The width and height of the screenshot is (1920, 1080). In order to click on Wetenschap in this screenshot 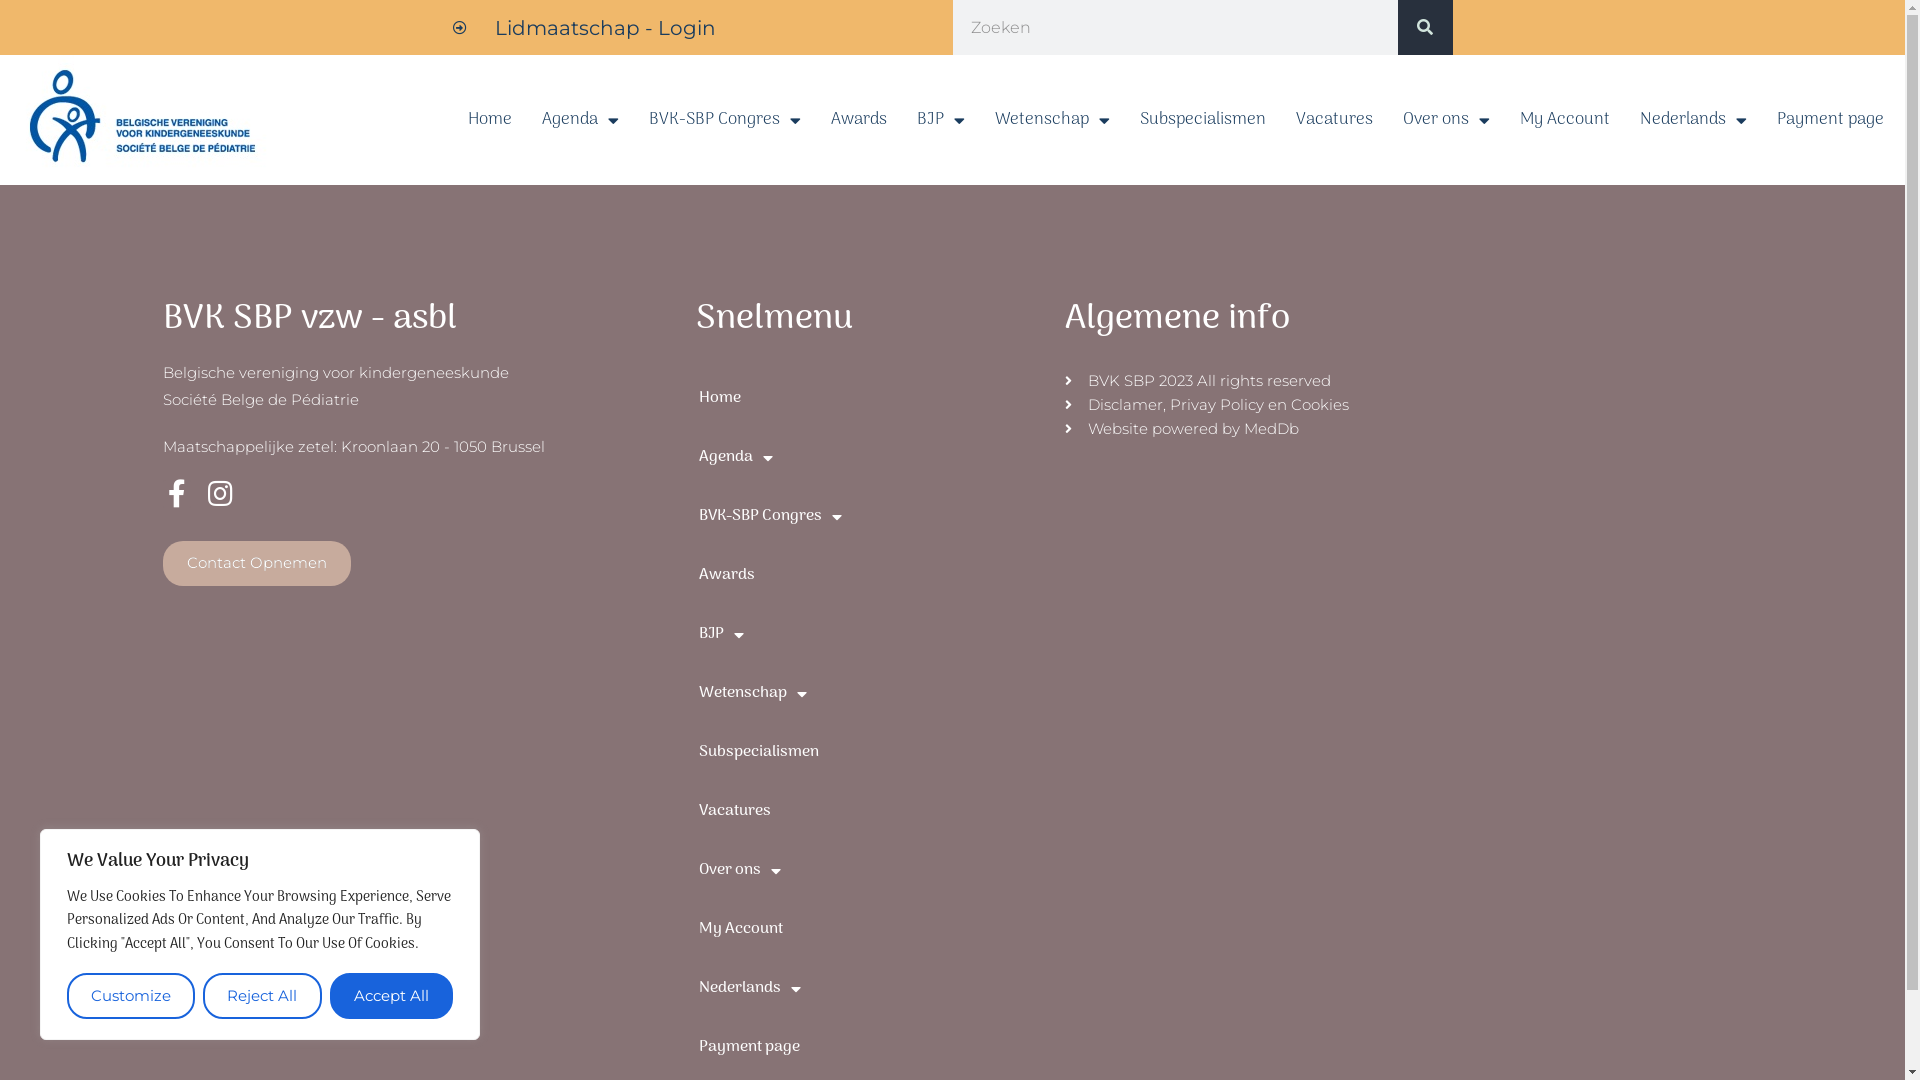, I will do `click(871, 694)`.